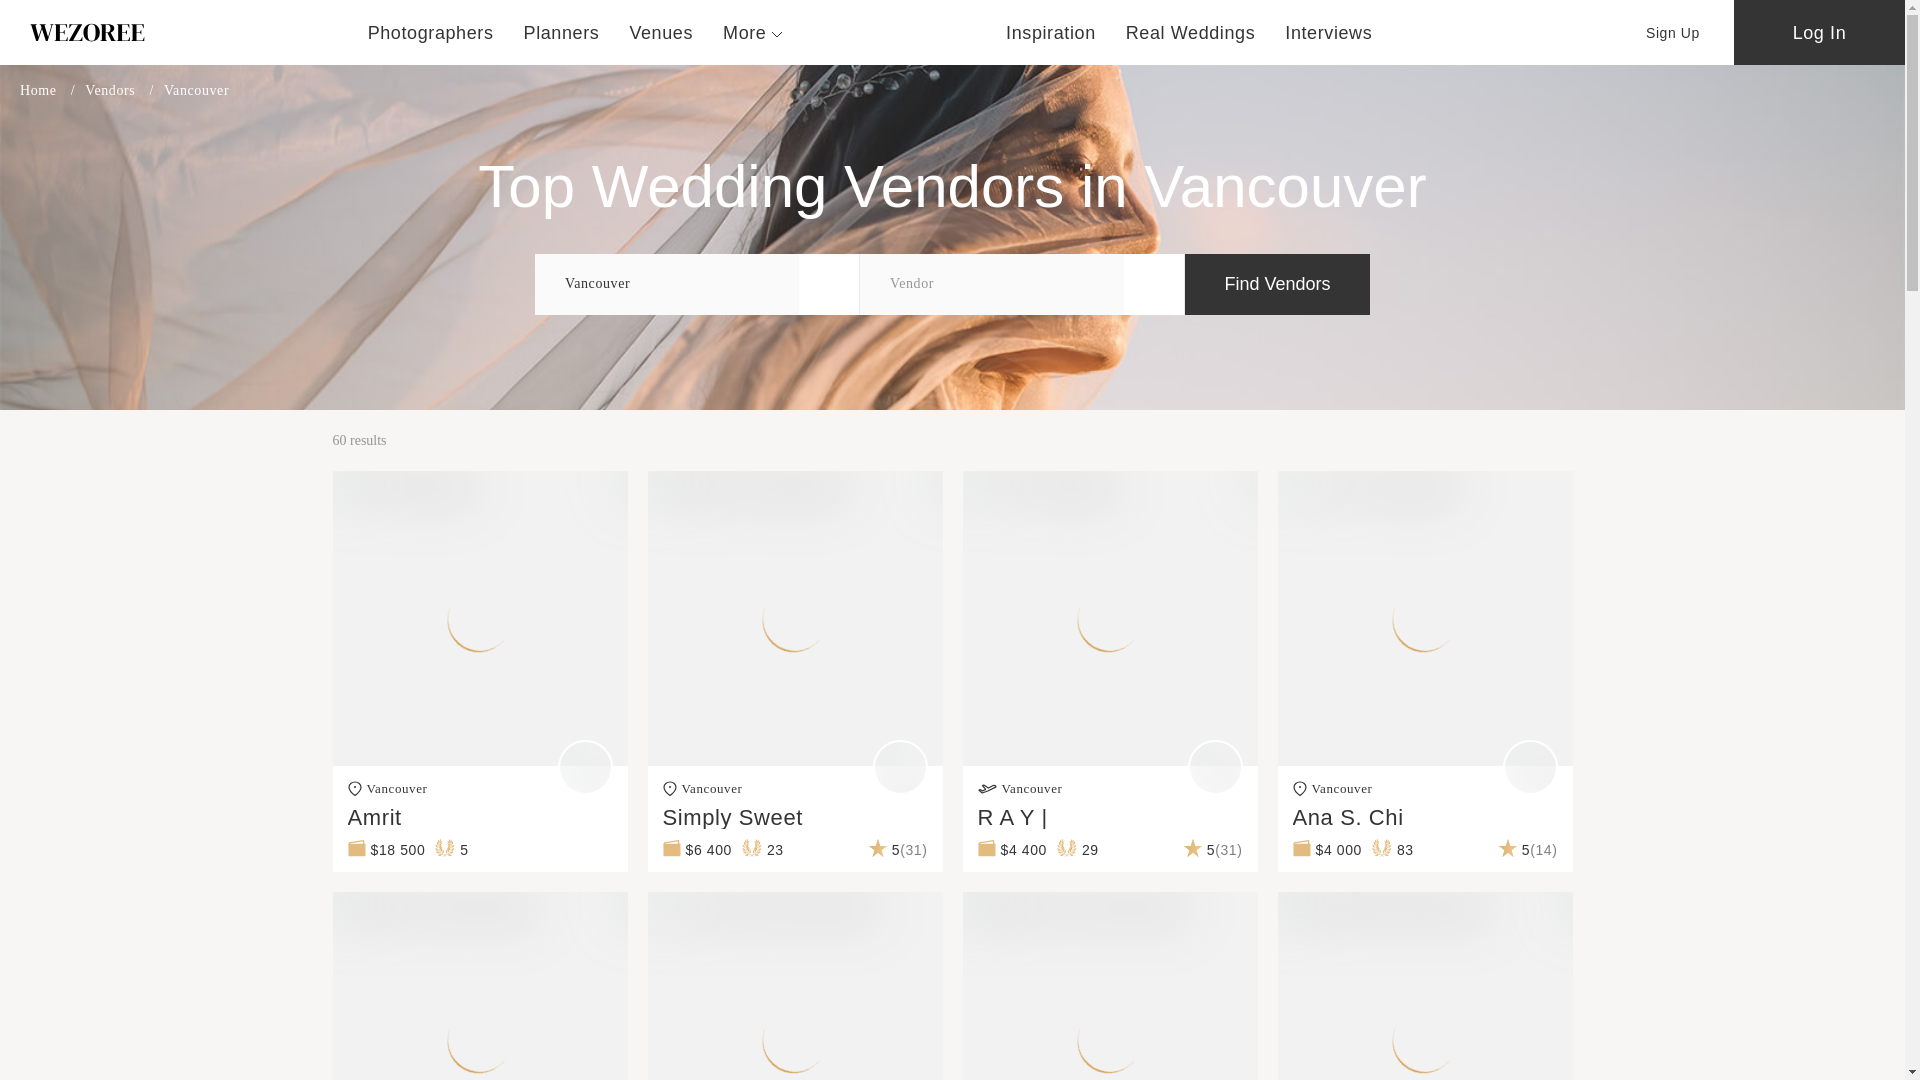 This screenshot has width=1920, height=1080. What do you see at coordinates (499, 486) in the screenshot?
I see `Simply Sweet Photographer` at bounding box center [499, 486].